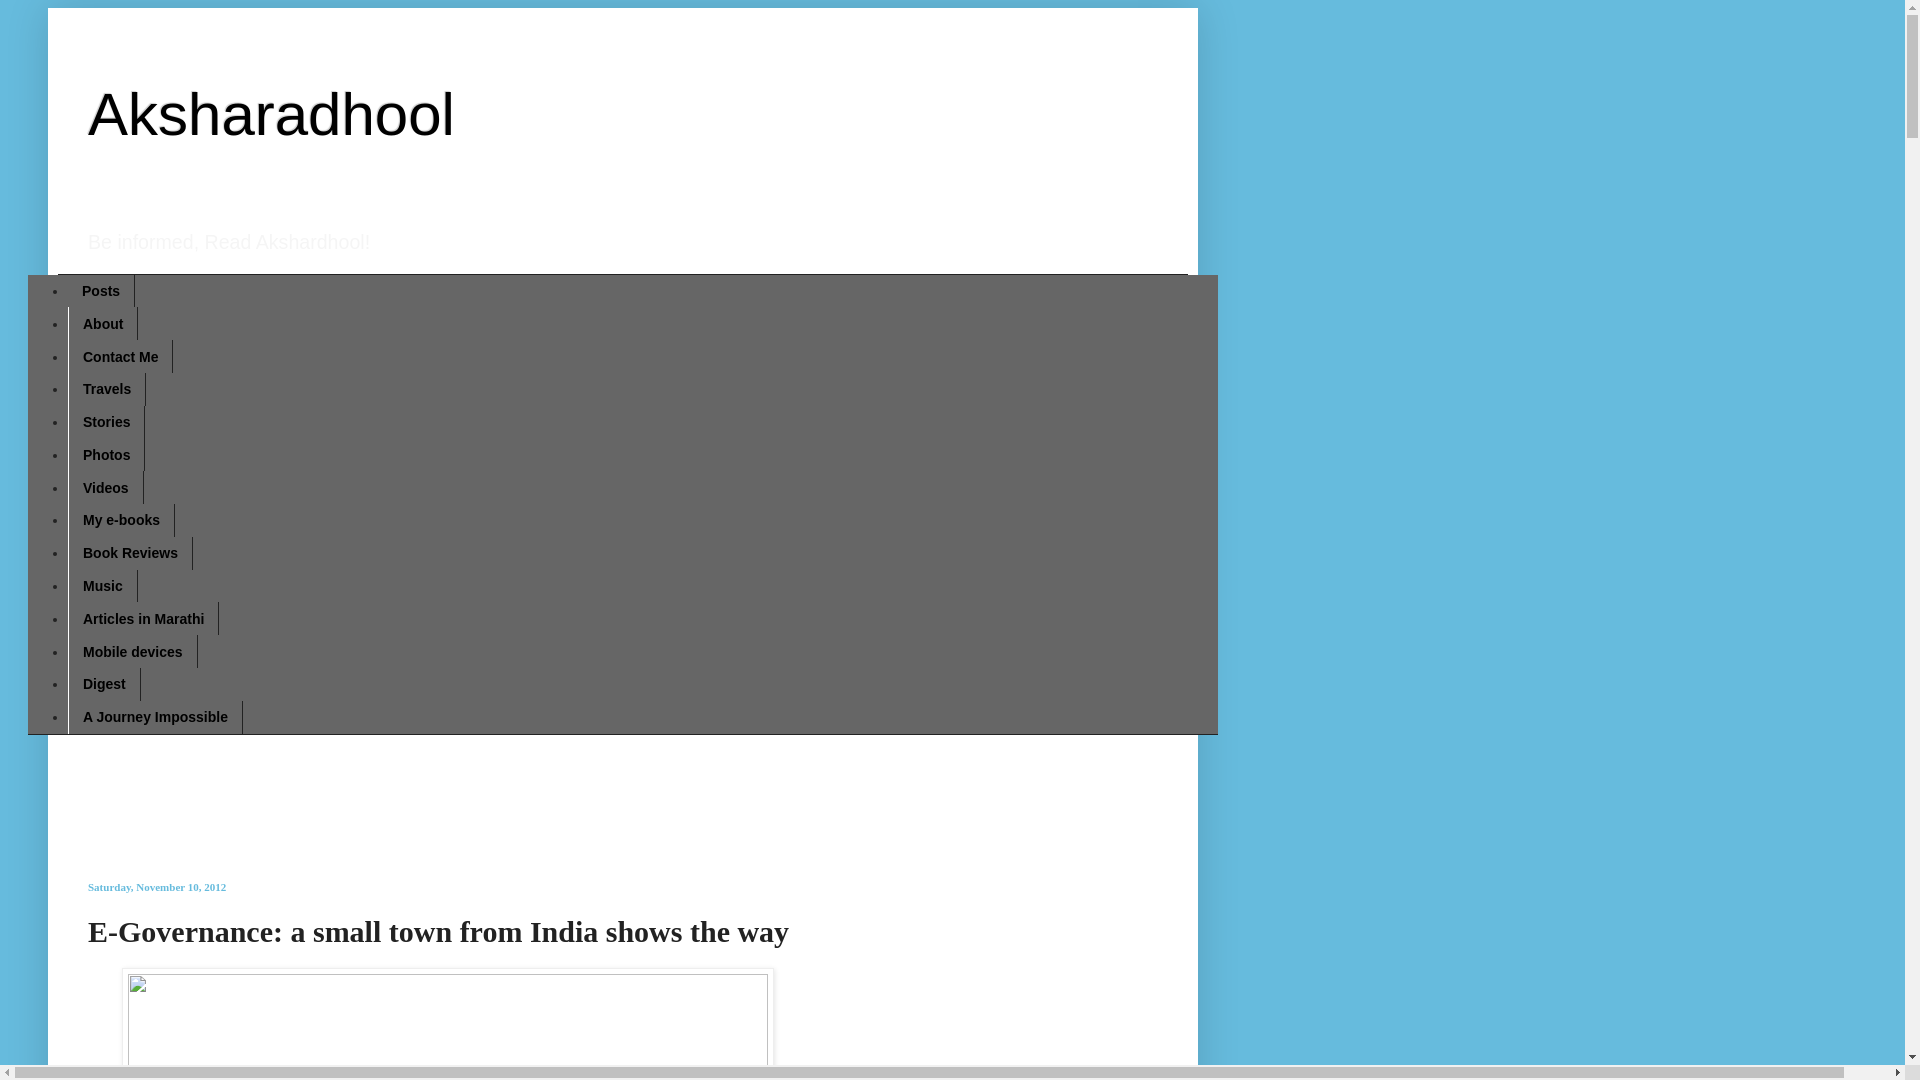 The width and height of the screenshot is (1920, 1080). I want to click on About, so click(102, 323).